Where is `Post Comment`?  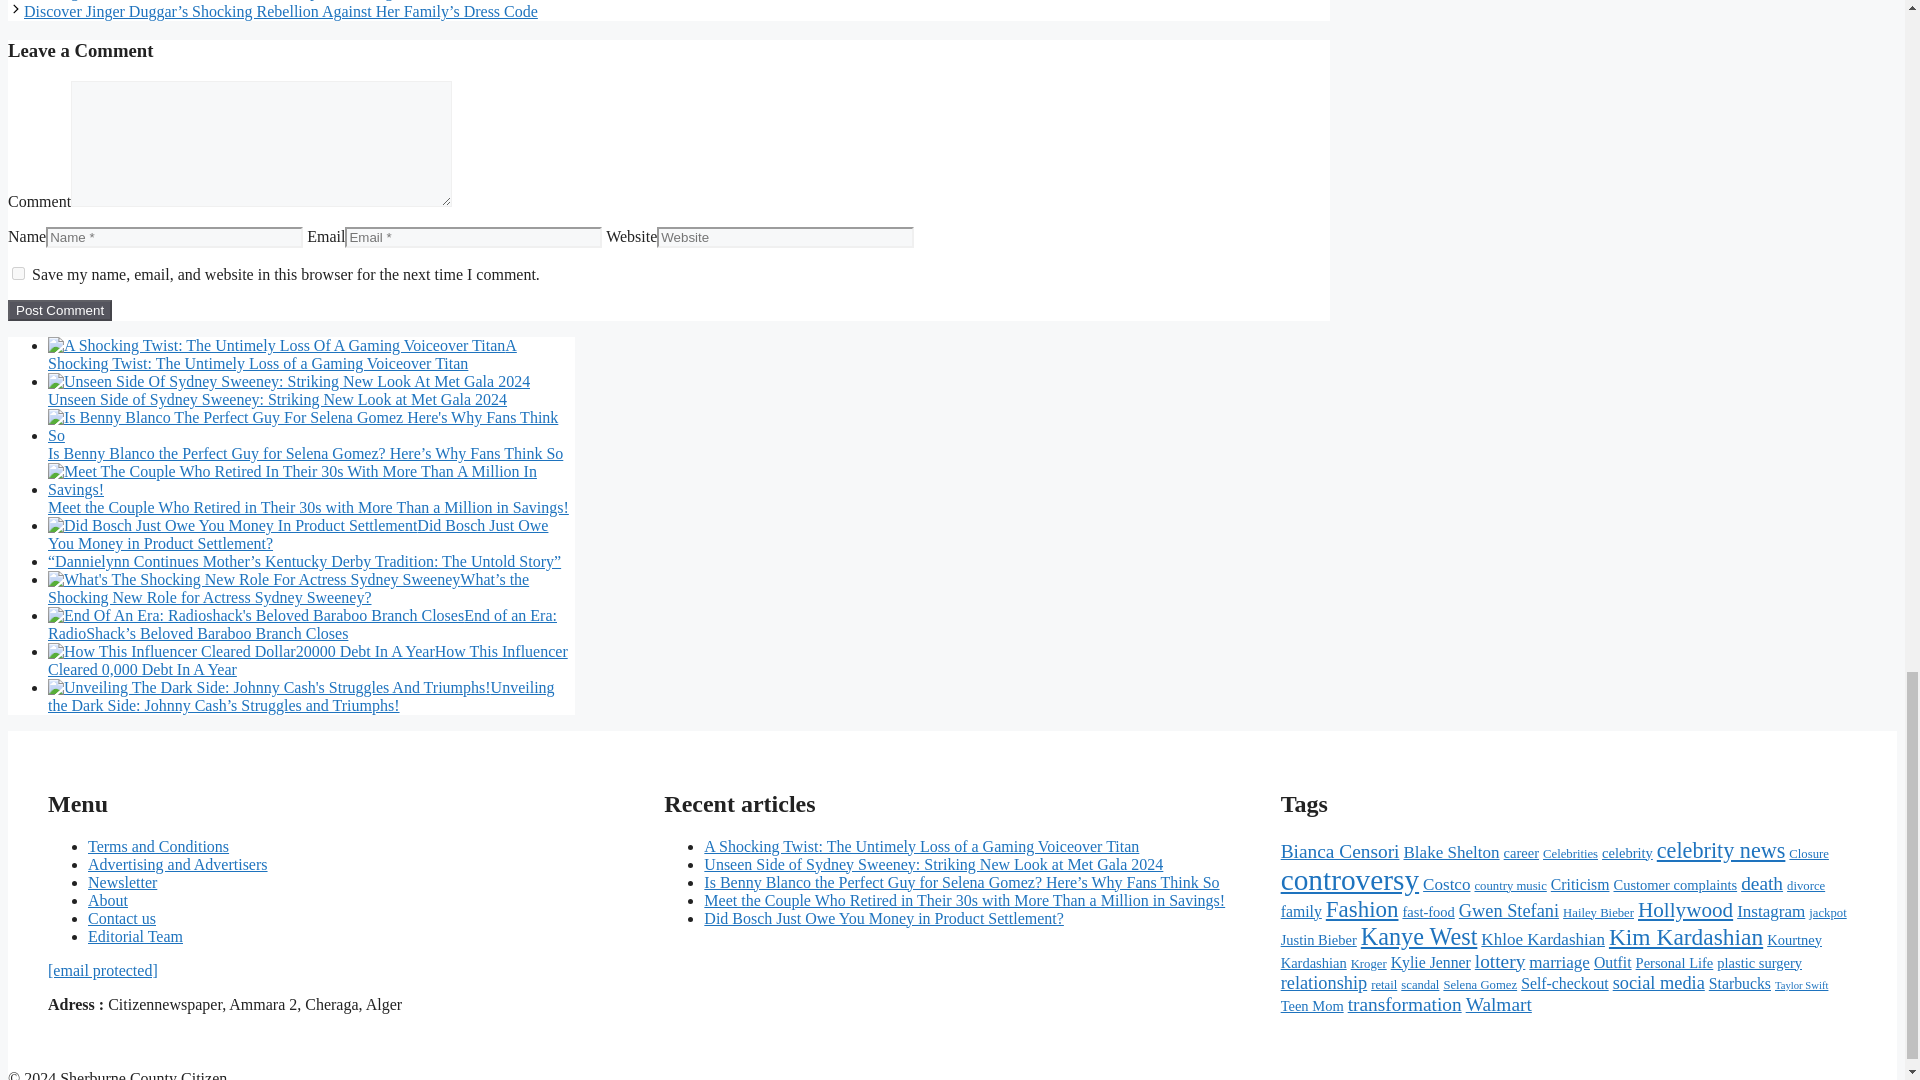 Post Comment is located at coordinates (59, 310).